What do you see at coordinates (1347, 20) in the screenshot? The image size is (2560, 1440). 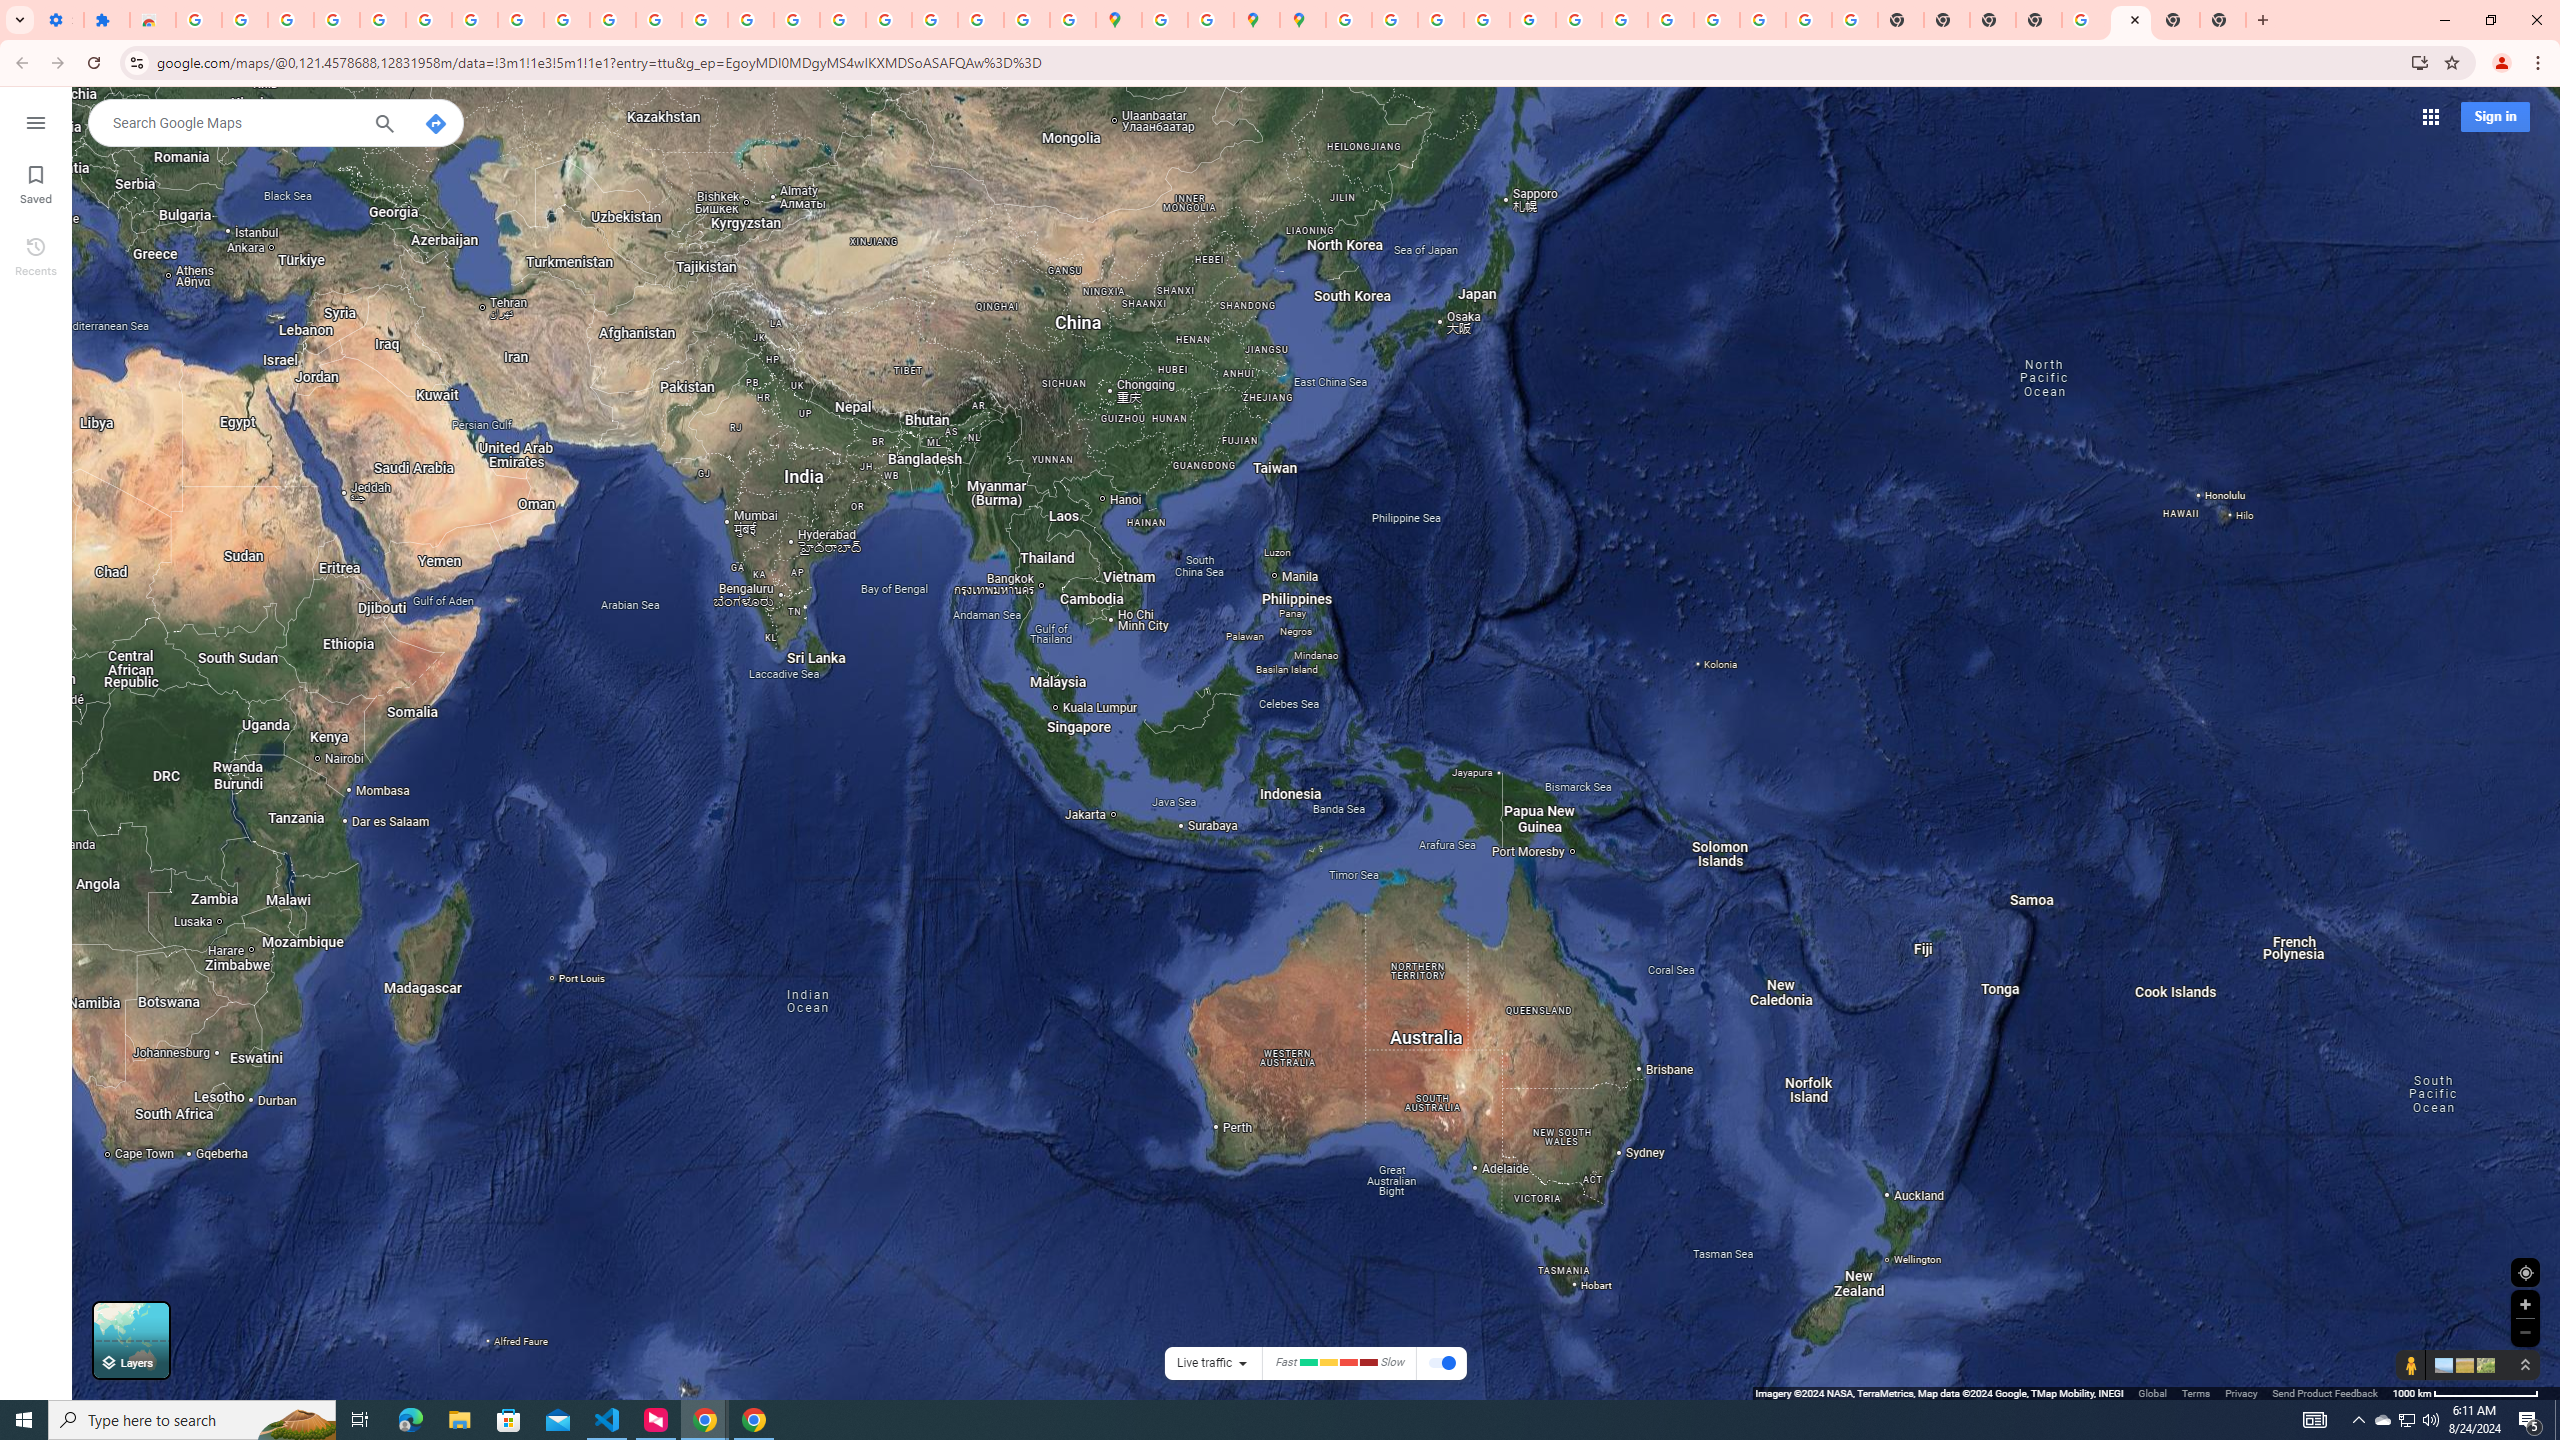 I see `Policy Accountability and Transparency - Transparency Center` at bounding box center [1347, 20].